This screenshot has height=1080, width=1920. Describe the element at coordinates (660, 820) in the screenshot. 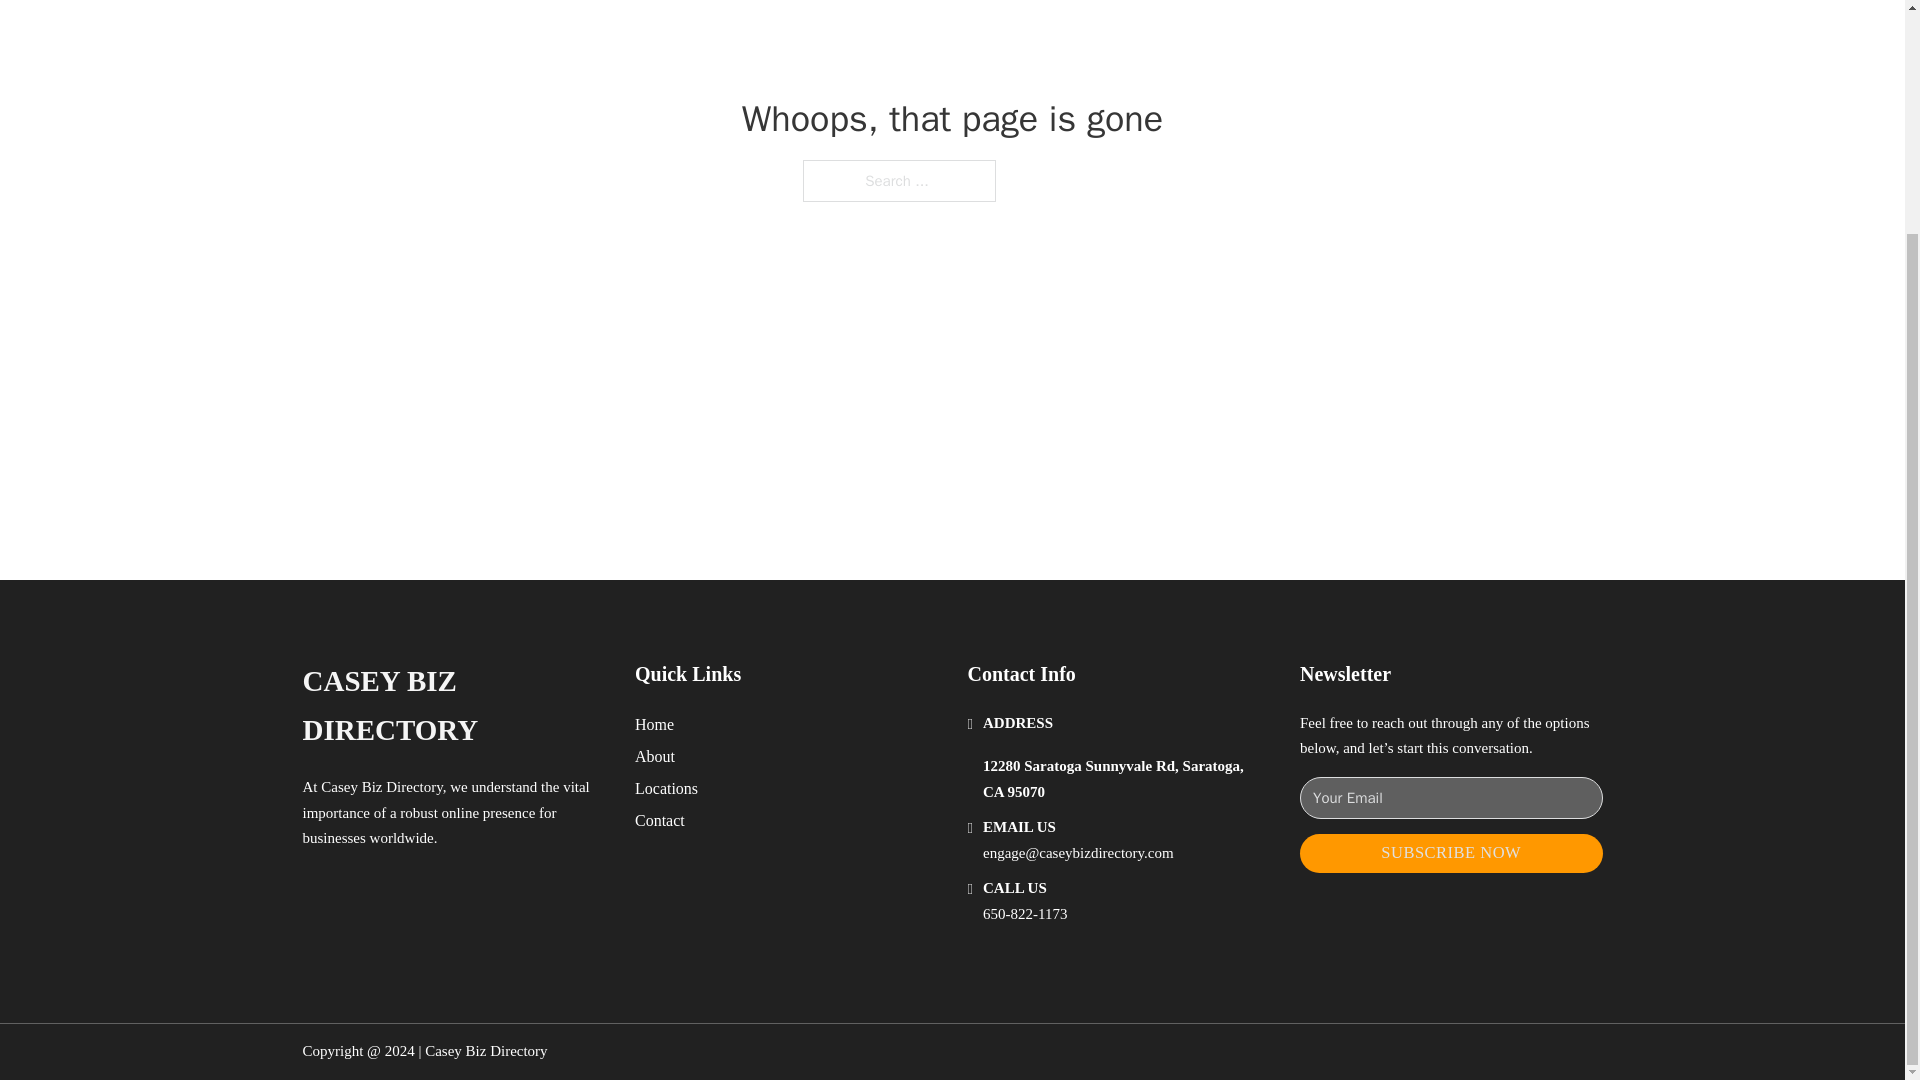

I see `Contact` at that location.